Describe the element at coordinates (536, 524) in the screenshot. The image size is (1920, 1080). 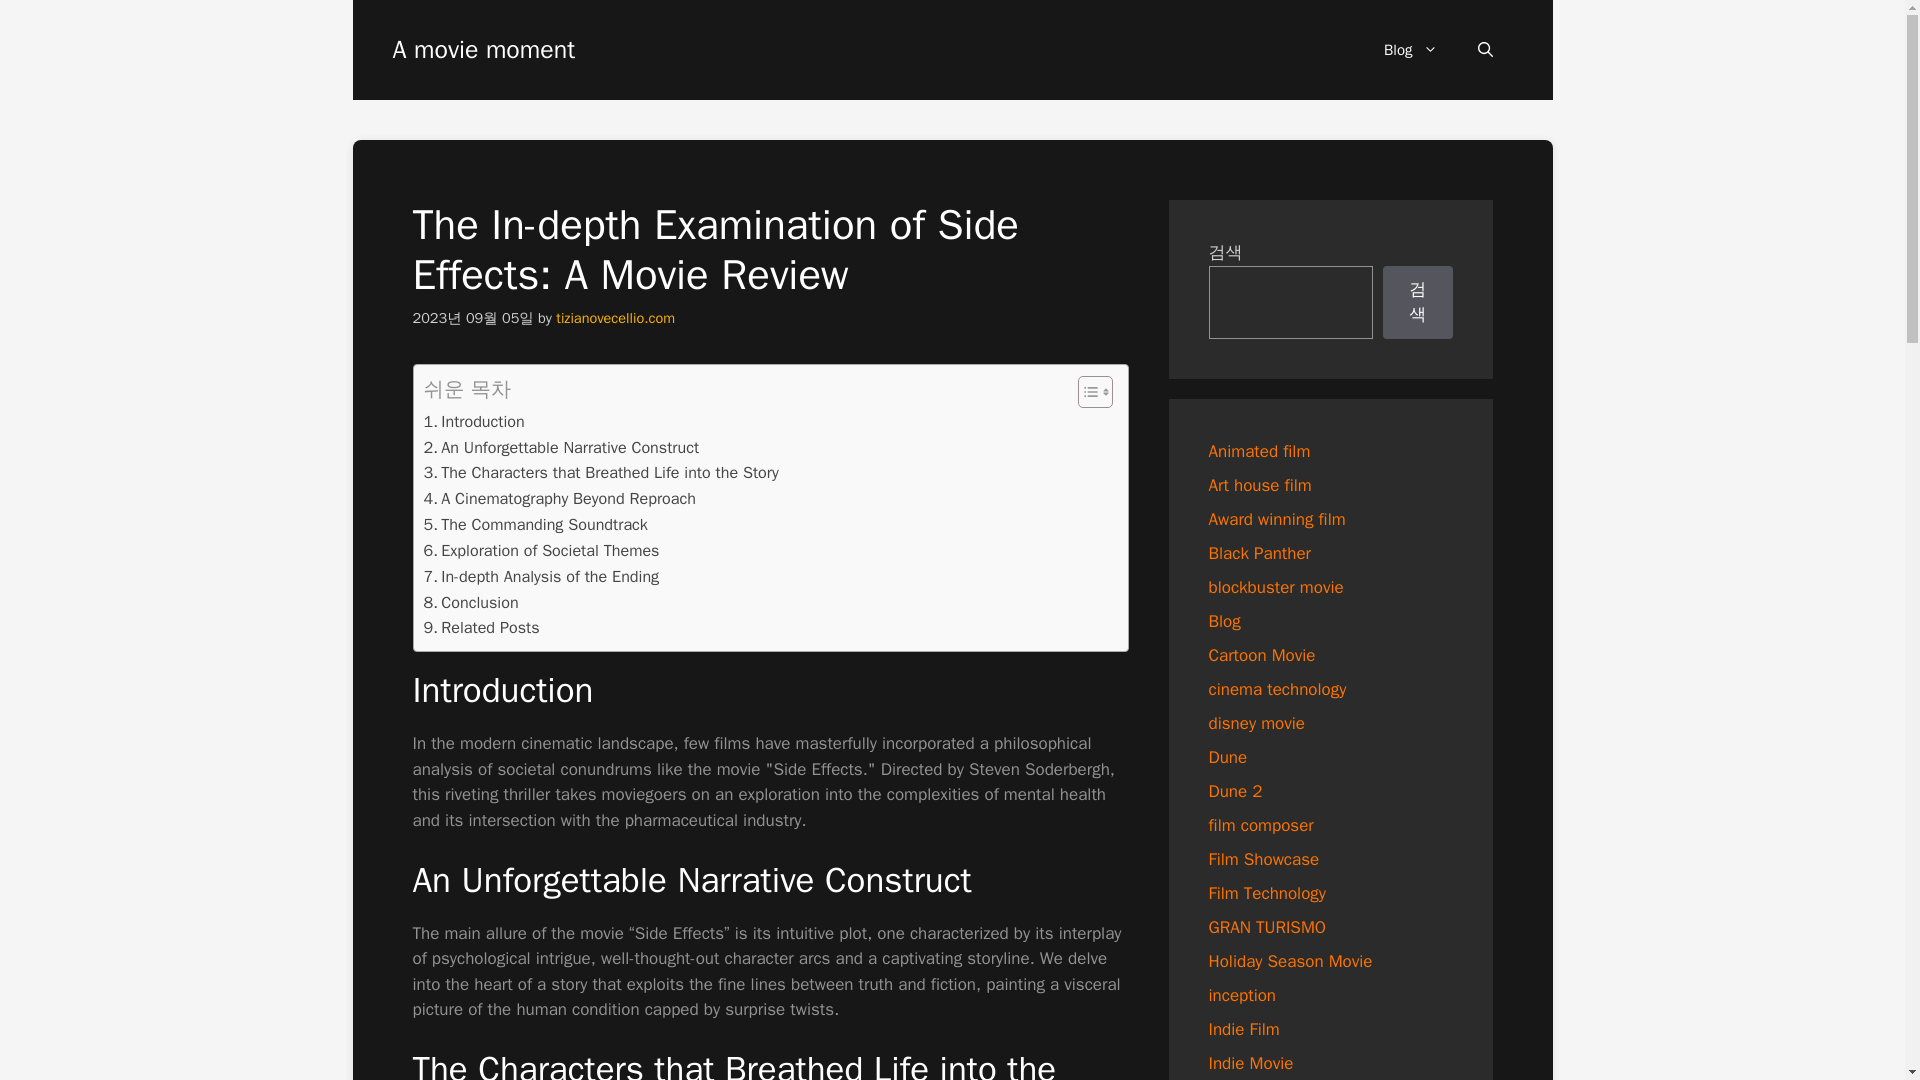
I see `The Commanding Soundtrack` at that location.